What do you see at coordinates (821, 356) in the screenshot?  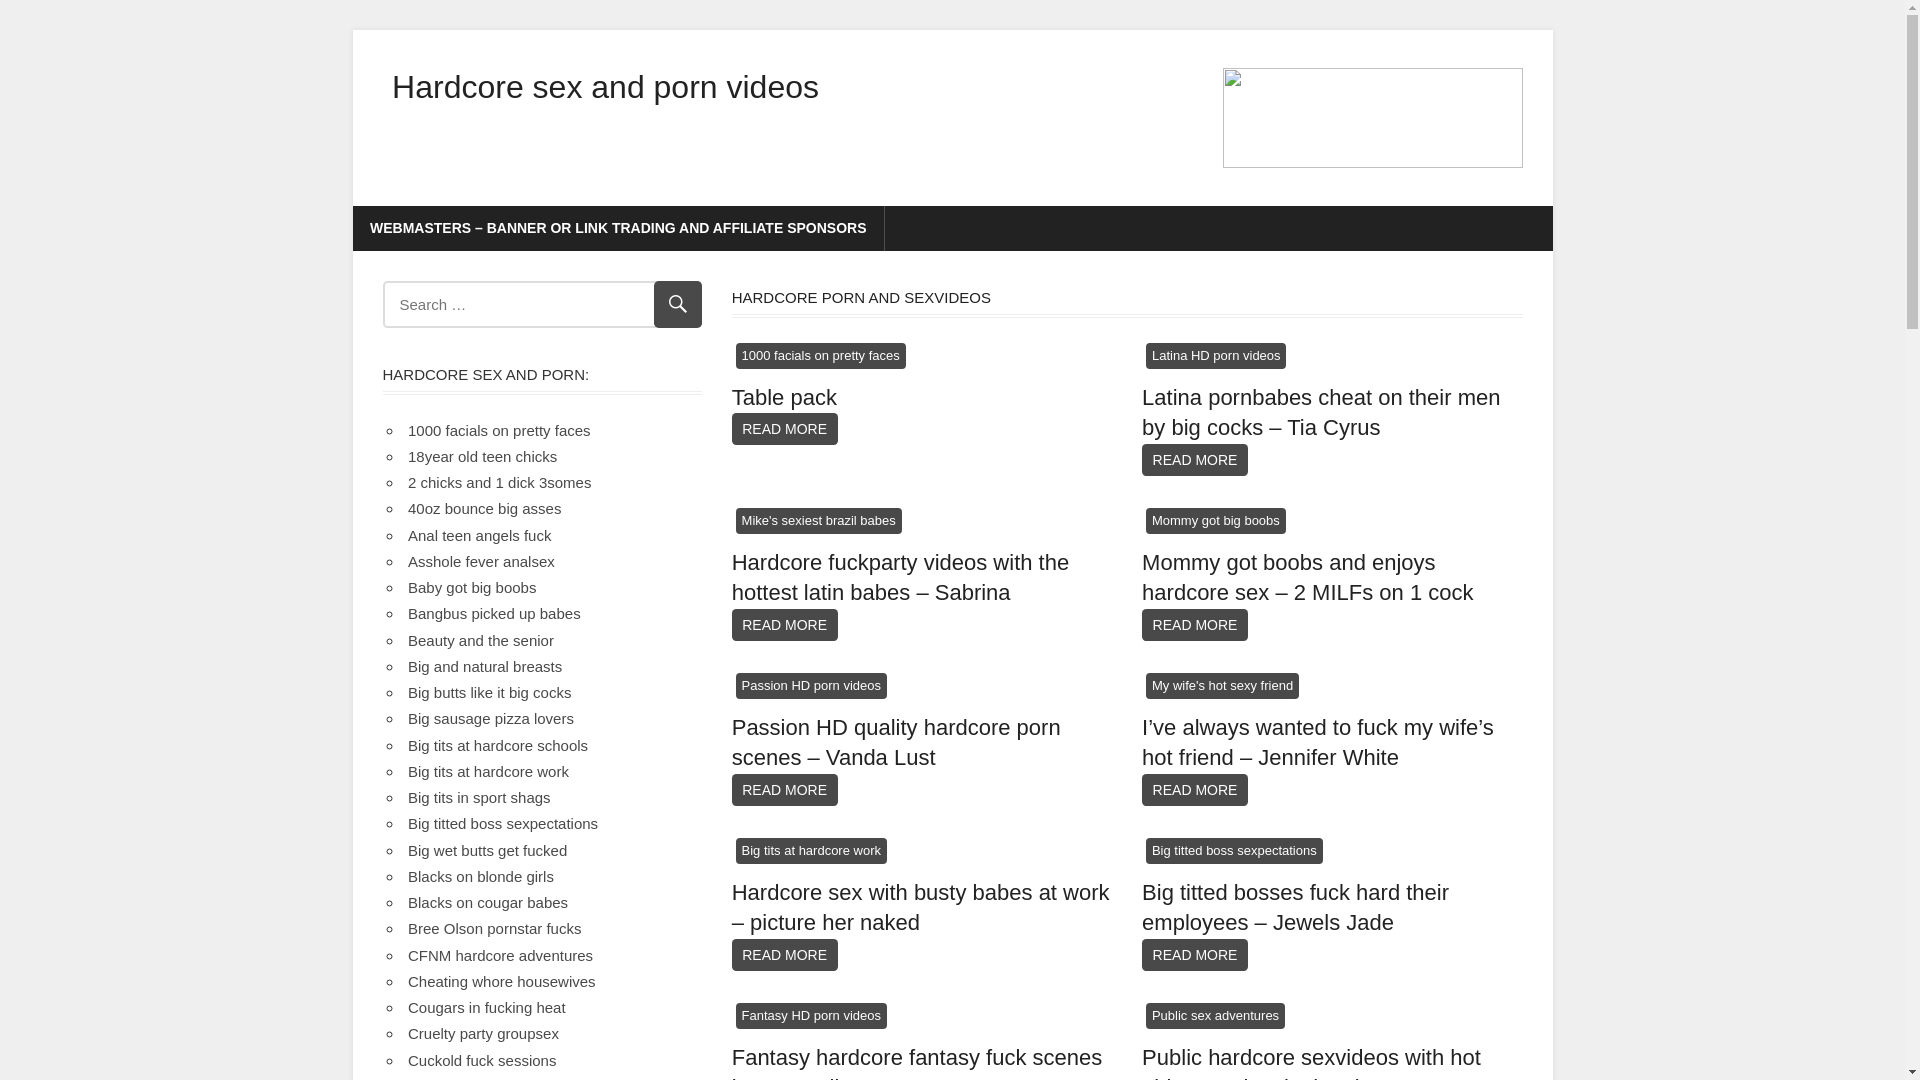 I see `1000 facials on pretty faces` at bounding box center [821, 356].